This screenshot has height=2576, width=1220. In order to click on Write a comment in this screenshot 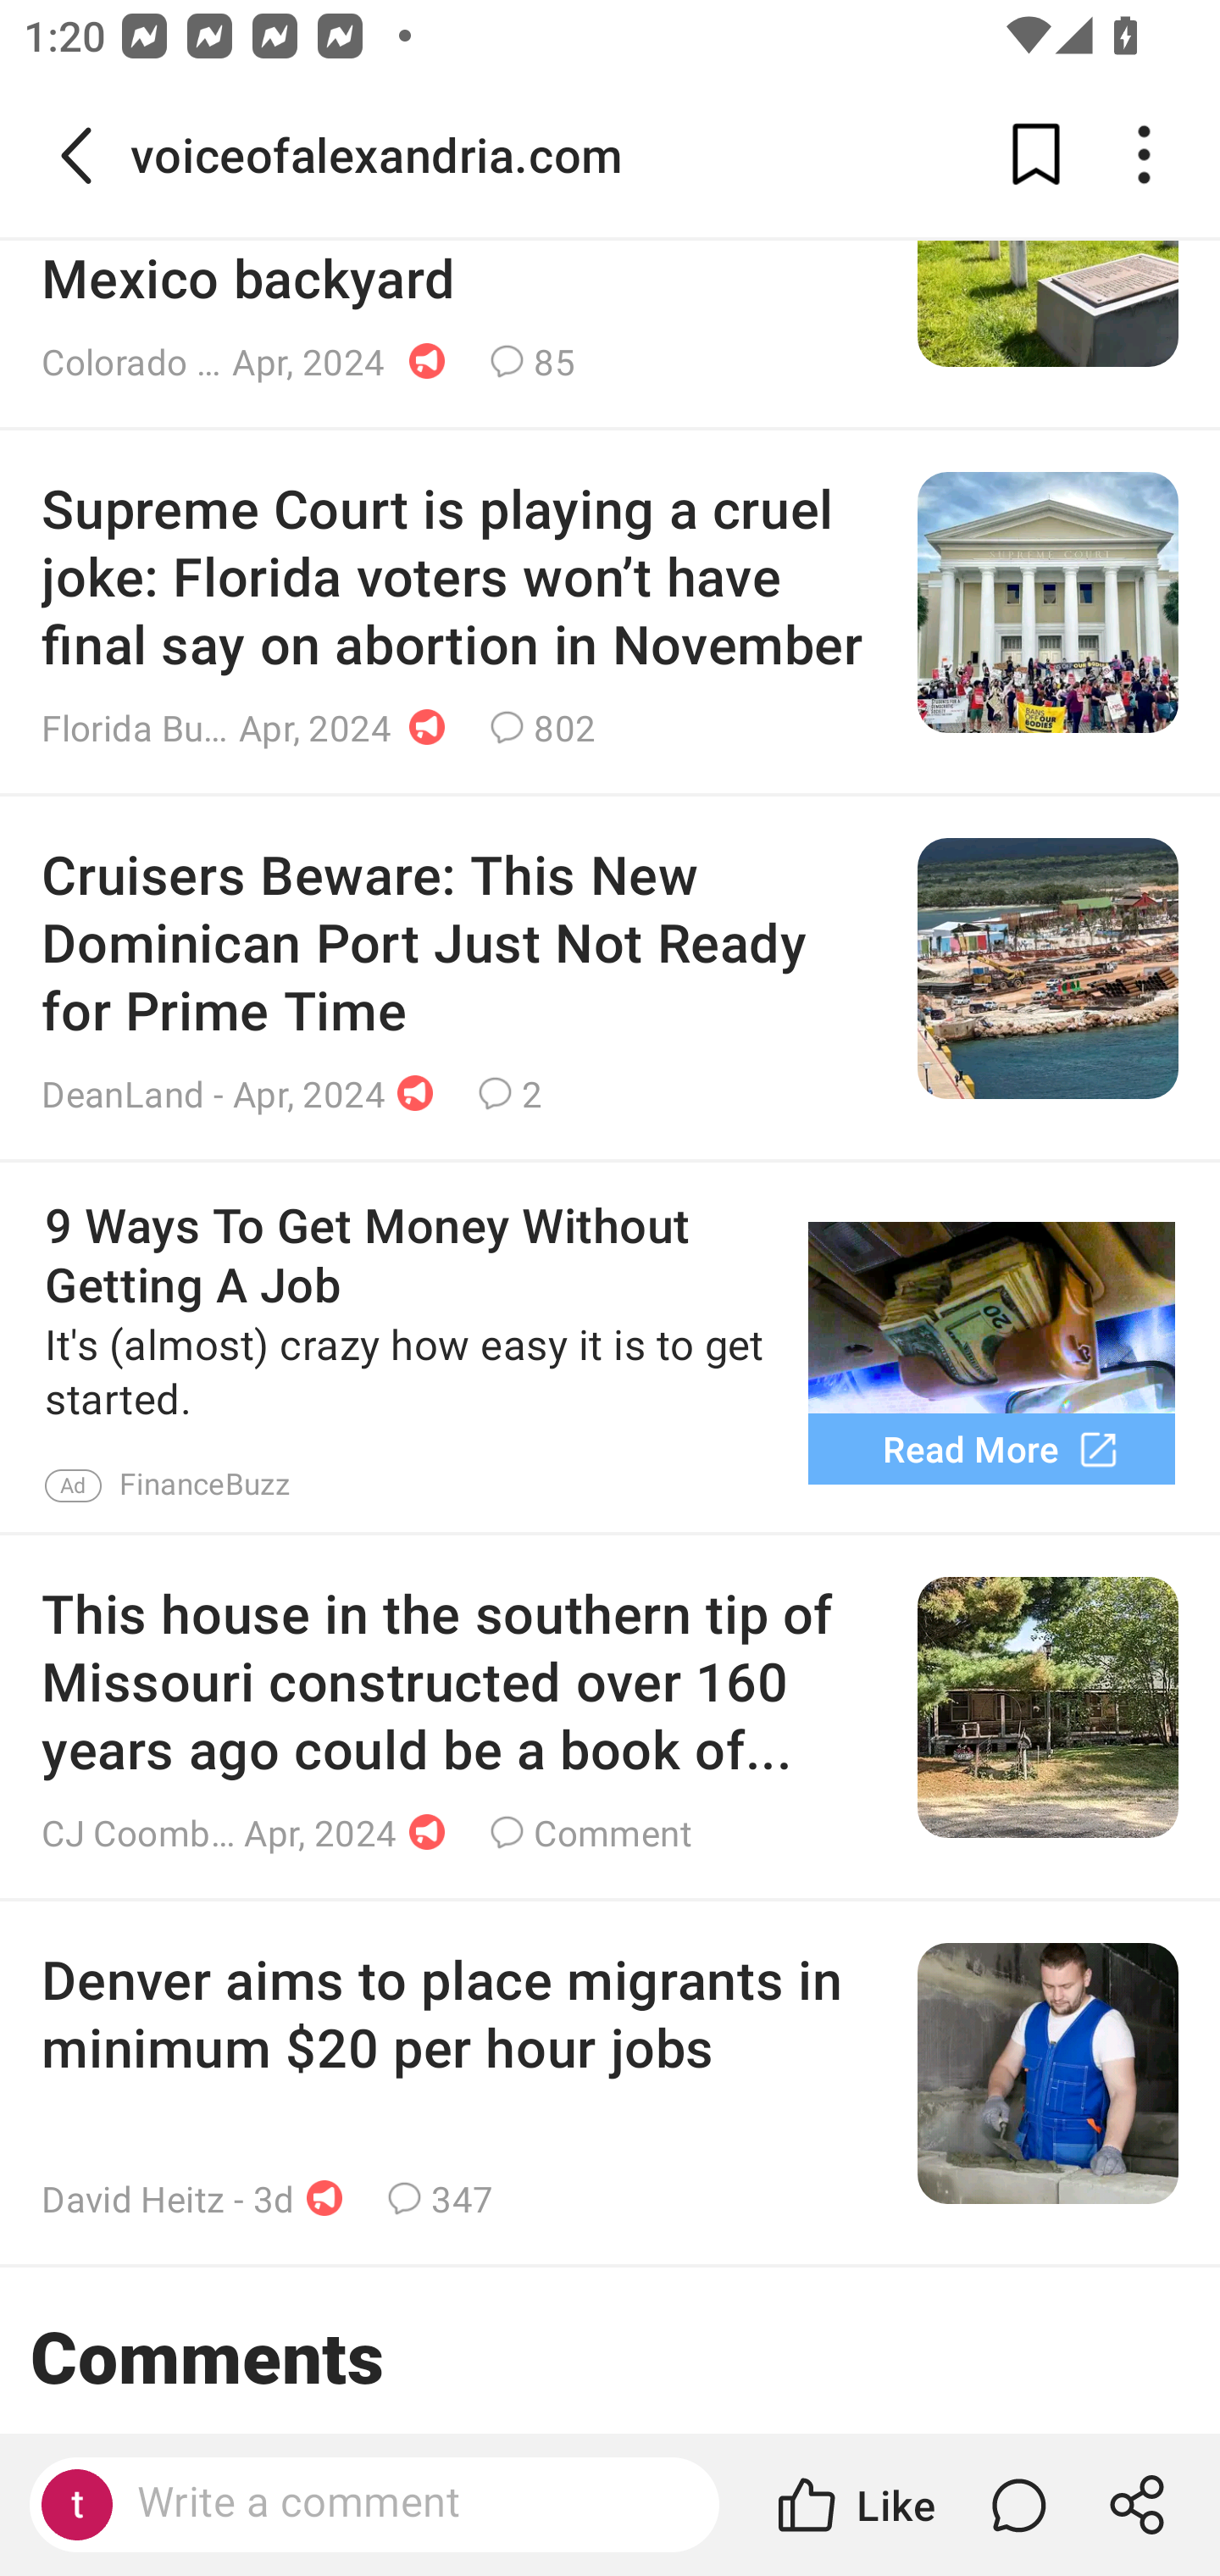, I will do `click(374, 2505)`.